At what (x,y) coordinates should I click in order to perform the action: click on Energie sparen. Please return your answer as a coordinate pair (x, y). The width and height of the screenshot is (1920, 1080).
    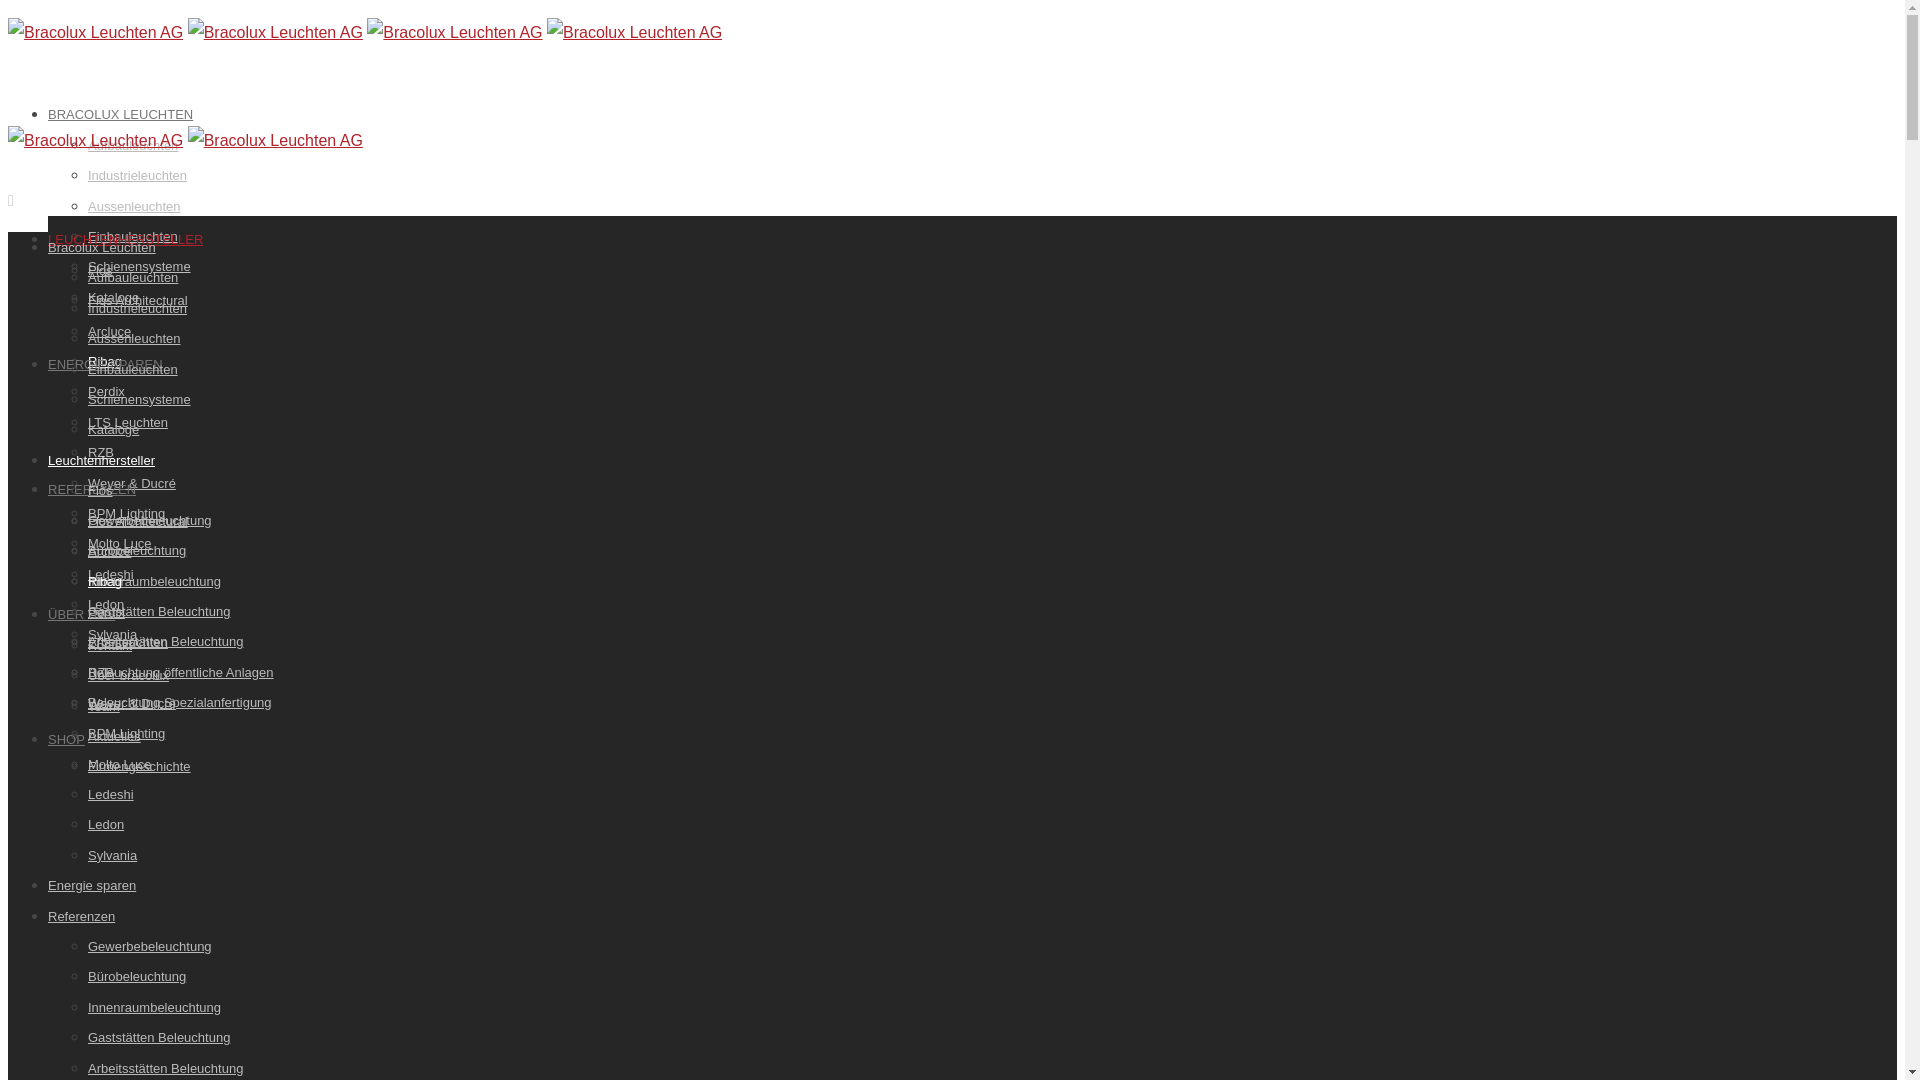
    Looking at the image, I should click on (92, 886).